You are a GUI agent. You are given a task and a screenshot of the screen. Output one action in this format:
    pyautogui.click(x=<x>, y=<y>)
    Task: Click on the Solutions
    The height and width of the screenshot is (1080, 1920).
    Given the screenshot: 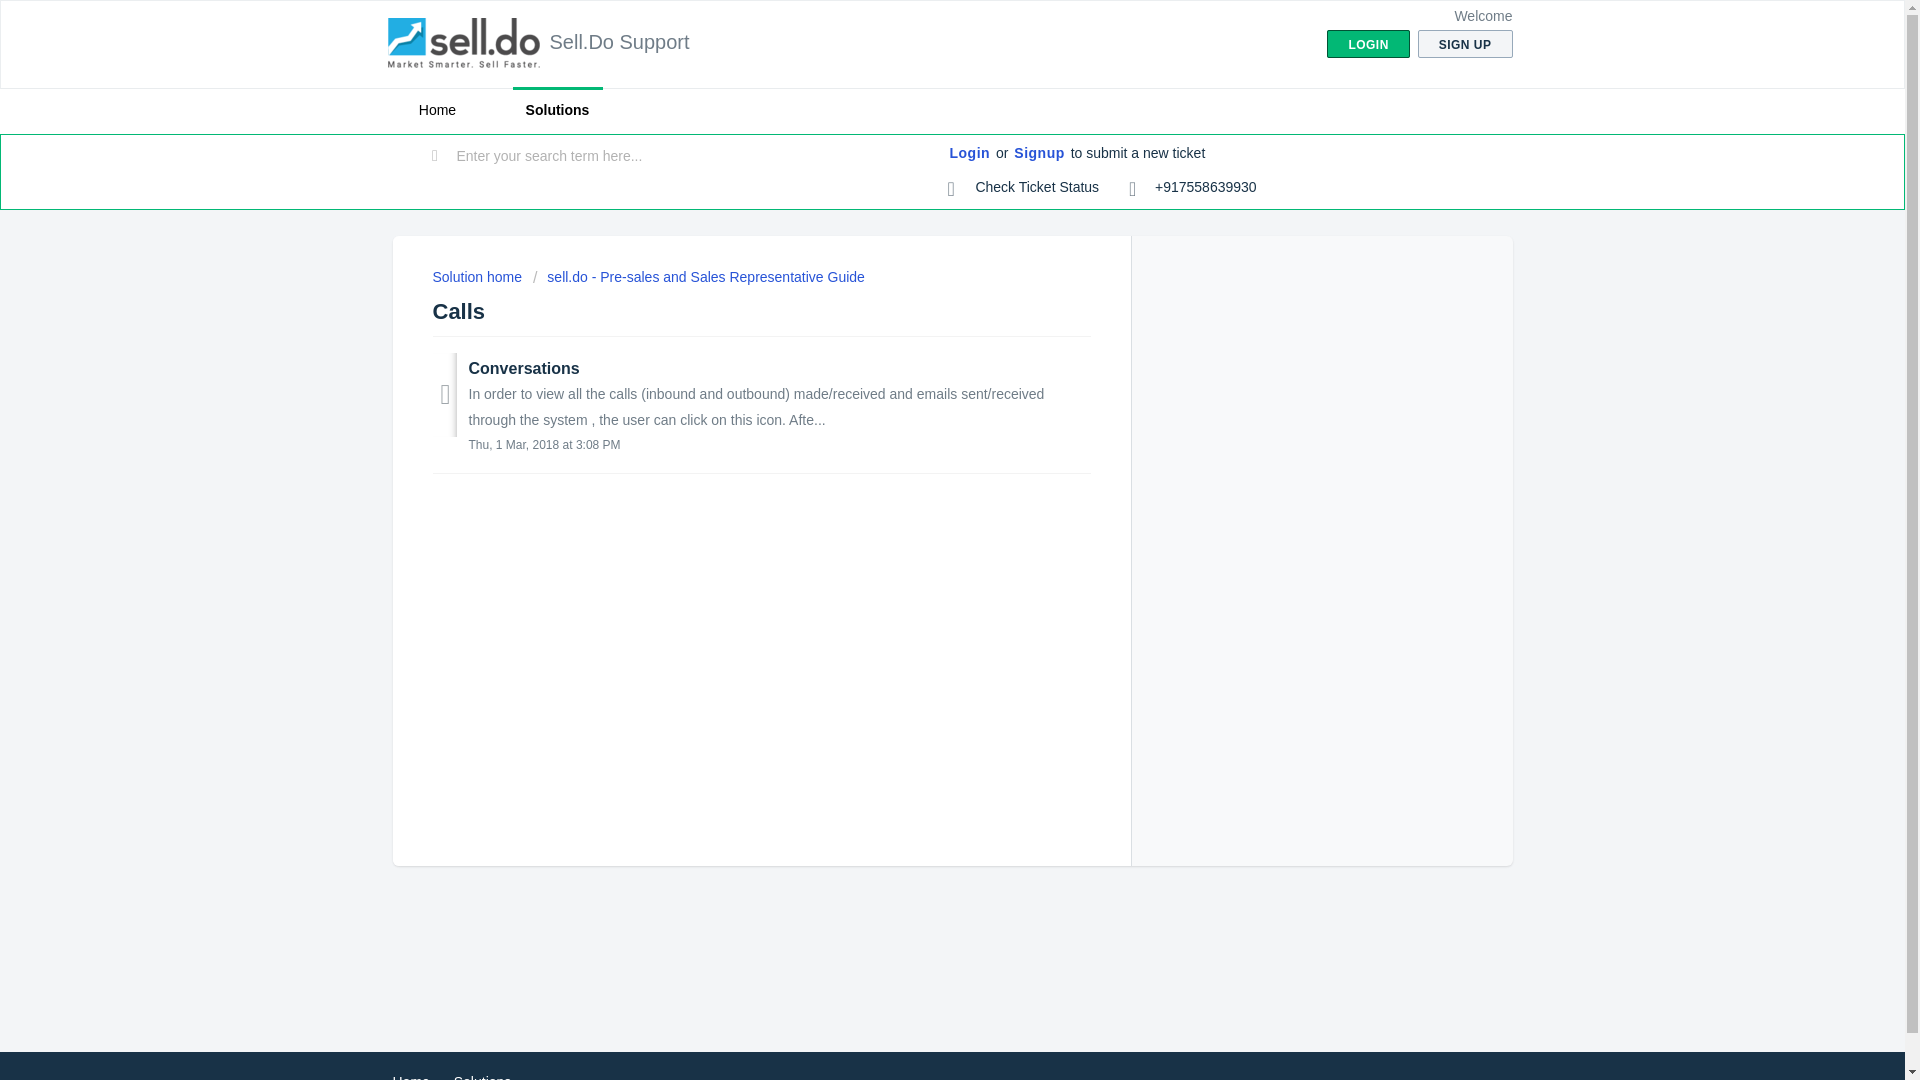 What is the action you would take?
    pyautogui.click(x=557, y=110)
    